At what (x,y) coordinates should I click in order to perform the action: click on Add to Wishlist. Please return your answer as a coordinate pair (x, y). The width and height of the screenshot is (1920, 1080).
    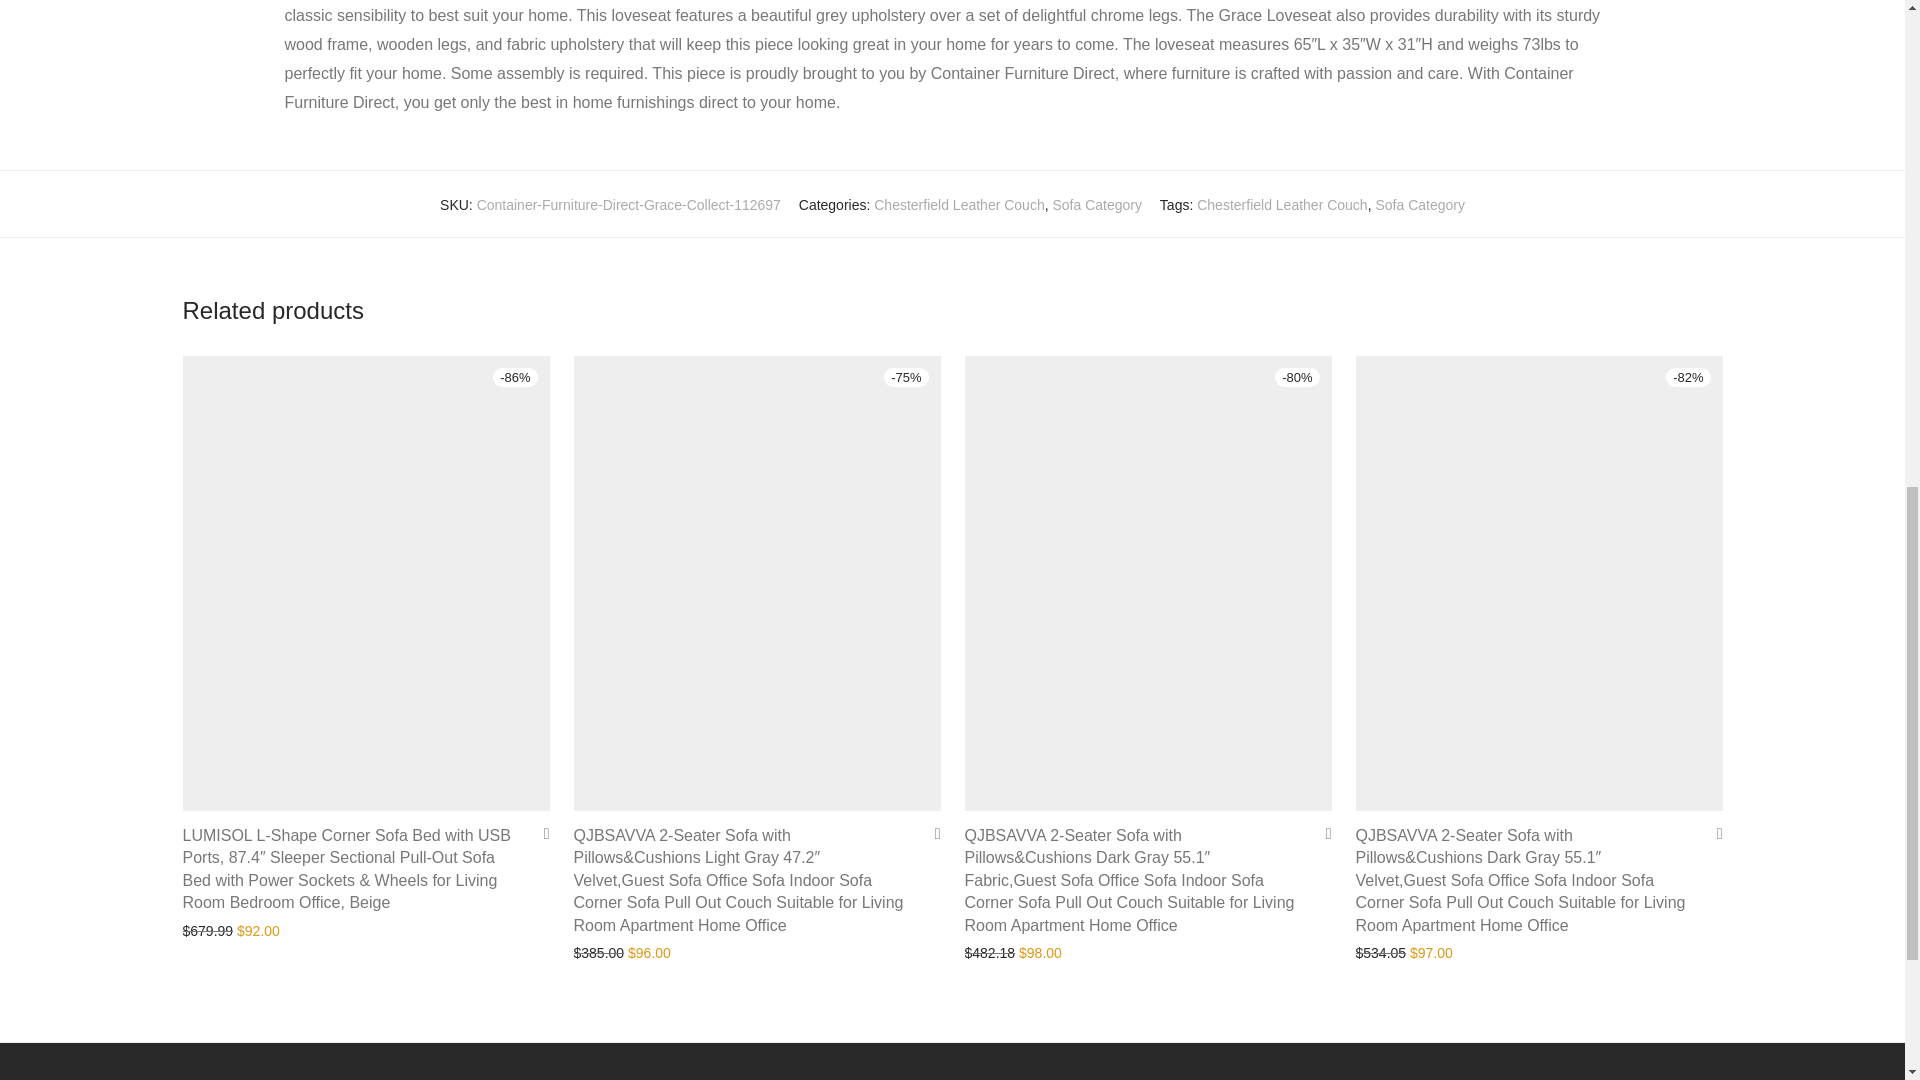
    Looking at the image, I should click on (1320, 834).